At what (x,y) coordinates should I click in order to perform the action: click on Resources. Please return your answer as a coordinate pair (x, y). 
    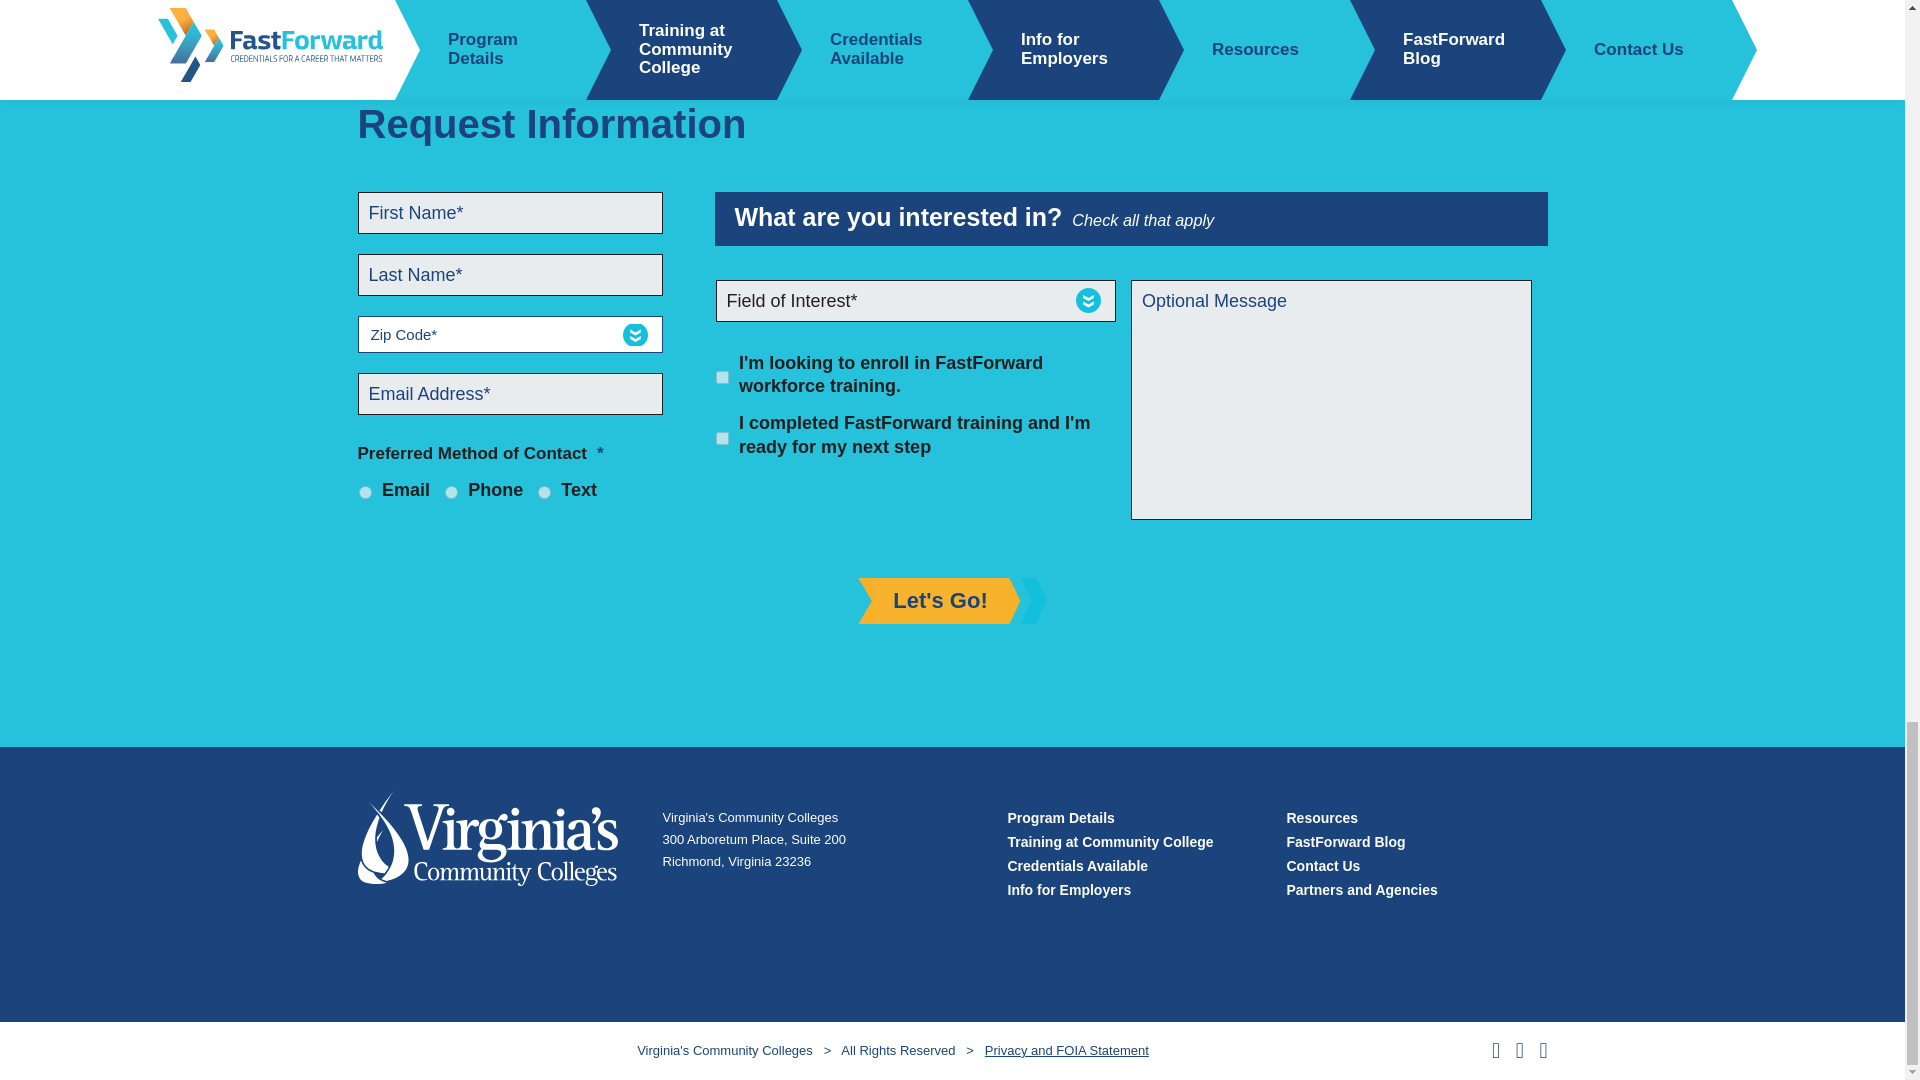
    Looking at the image, I should click on (1322, 818).